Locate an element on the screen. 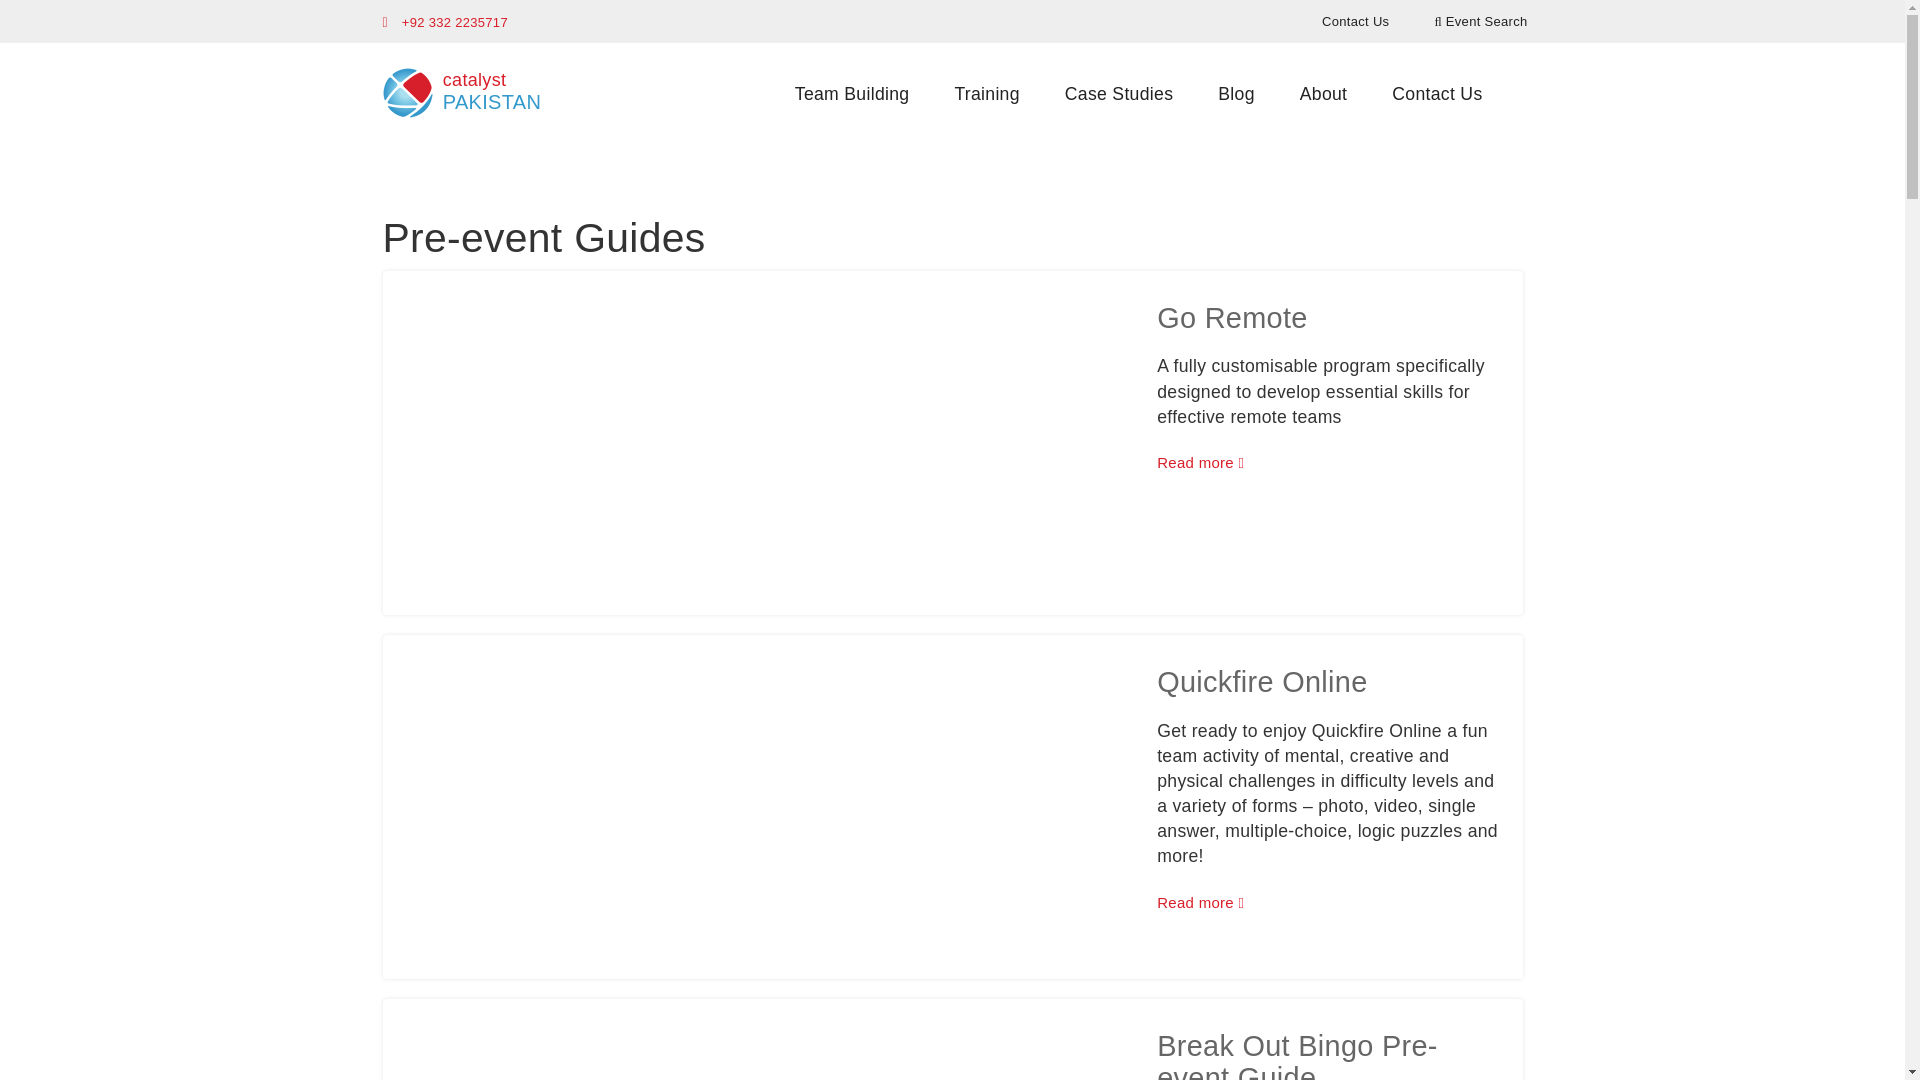 The image size is (1920, 1080). Blog is located at coordinates (1324, 94).